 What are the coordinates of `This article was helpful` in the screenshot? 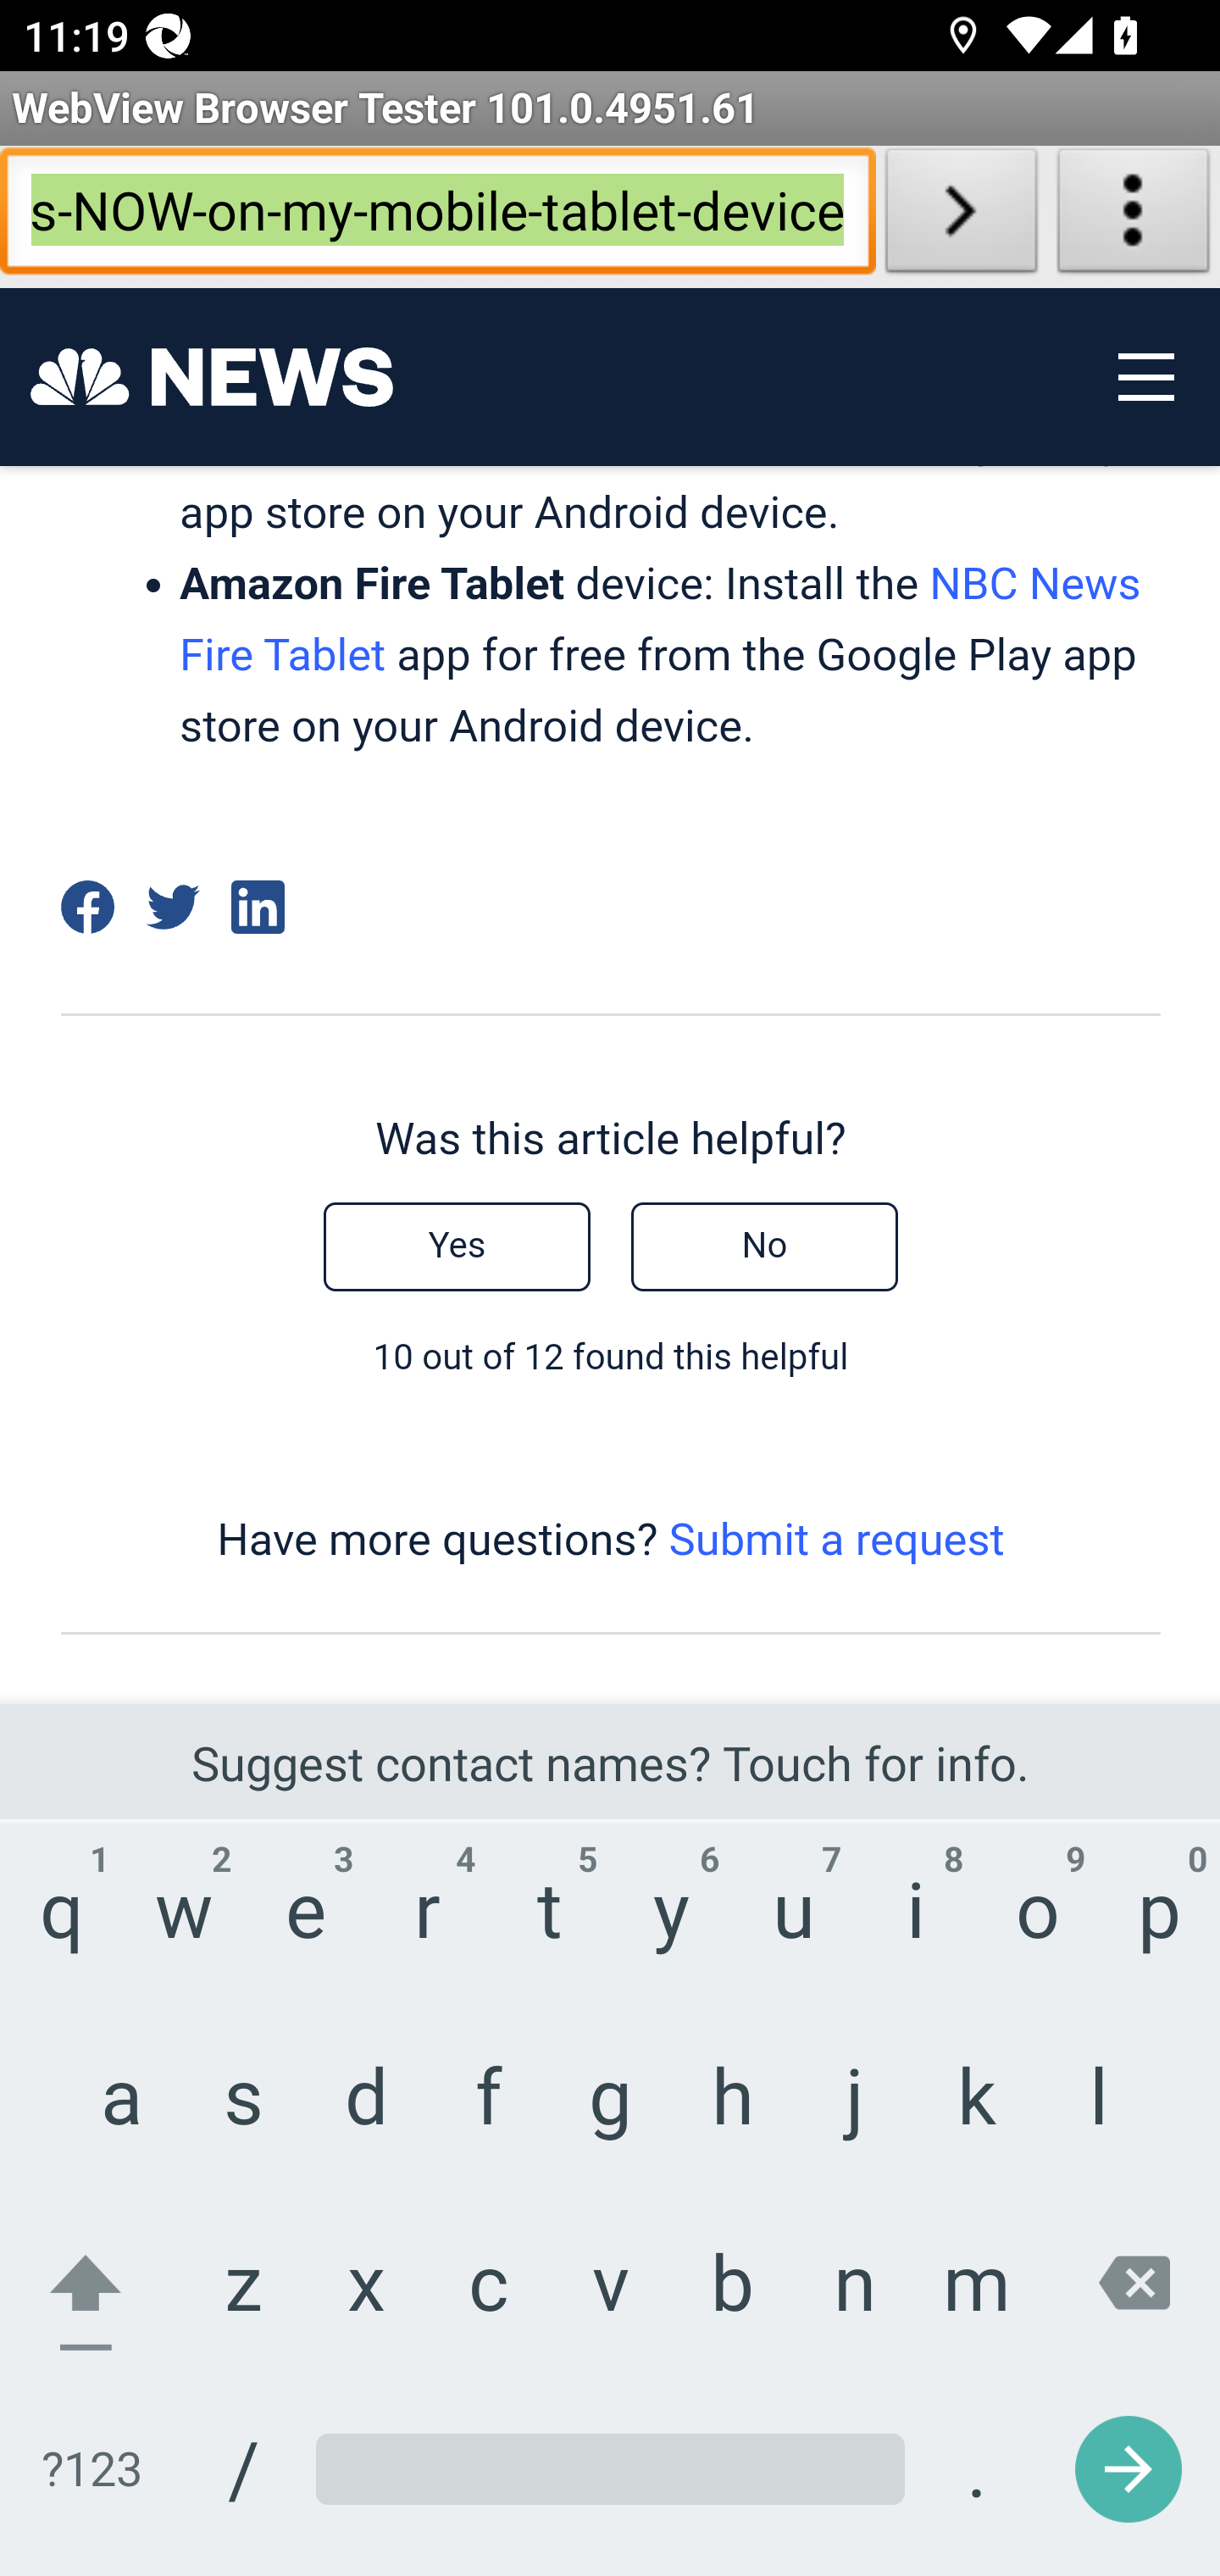 It's located at (456, 1247).